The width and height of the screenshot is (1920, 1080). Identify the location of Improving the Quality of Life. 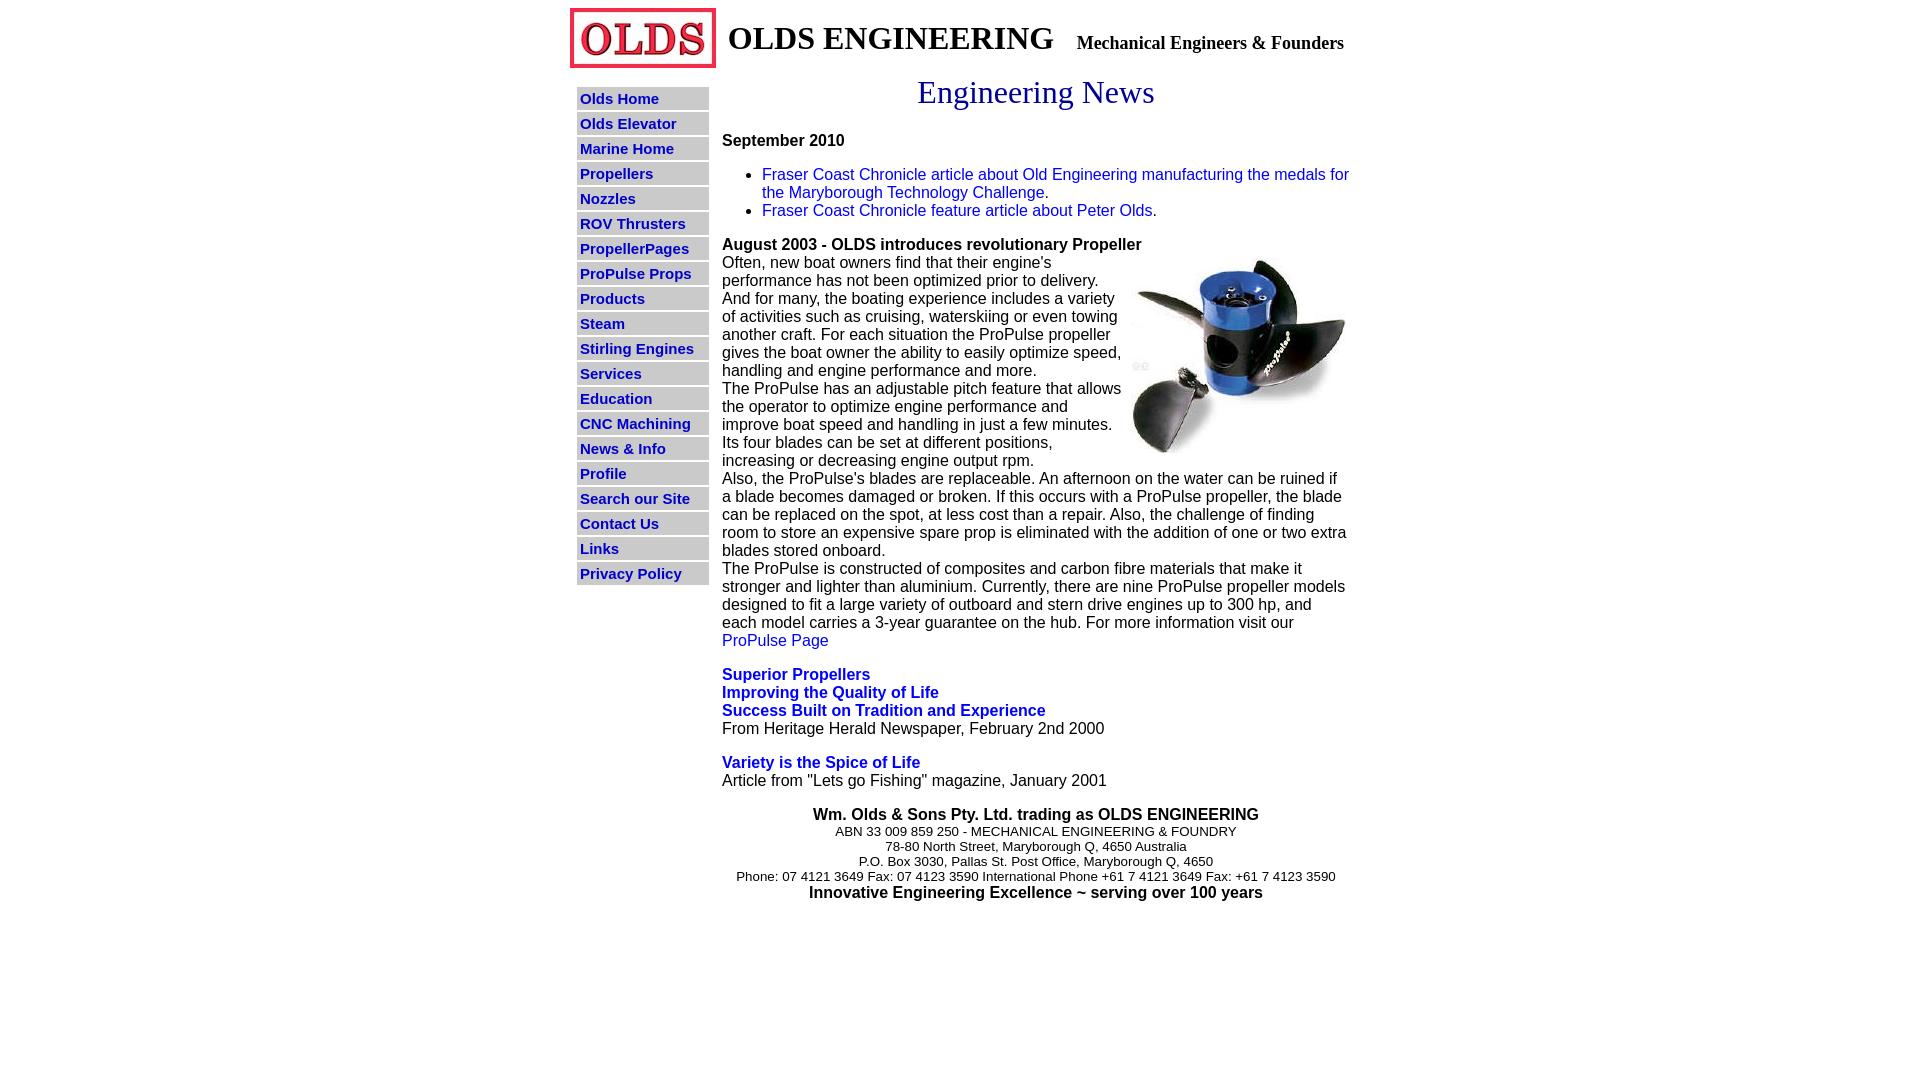
(830, 702).